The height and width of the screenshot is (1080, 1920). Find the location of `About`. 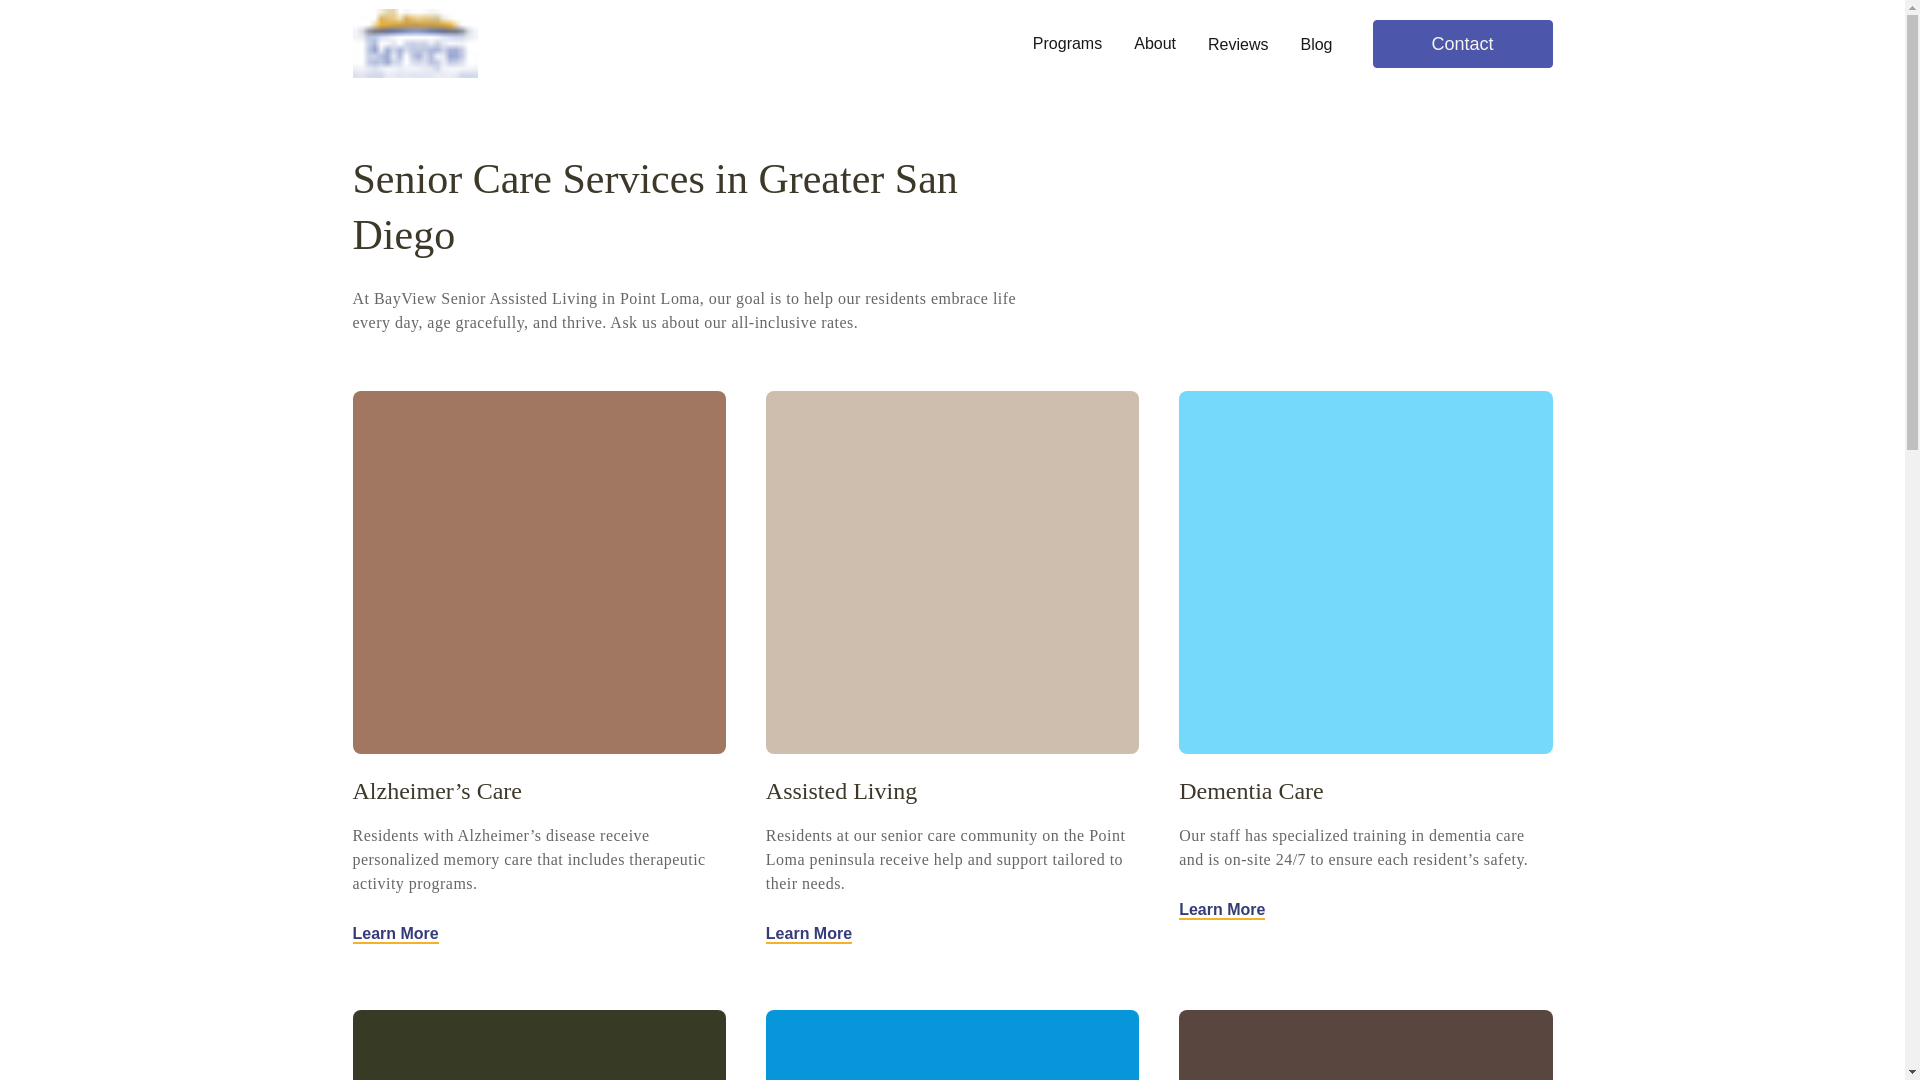

About is located at coordinates (1154, 43).